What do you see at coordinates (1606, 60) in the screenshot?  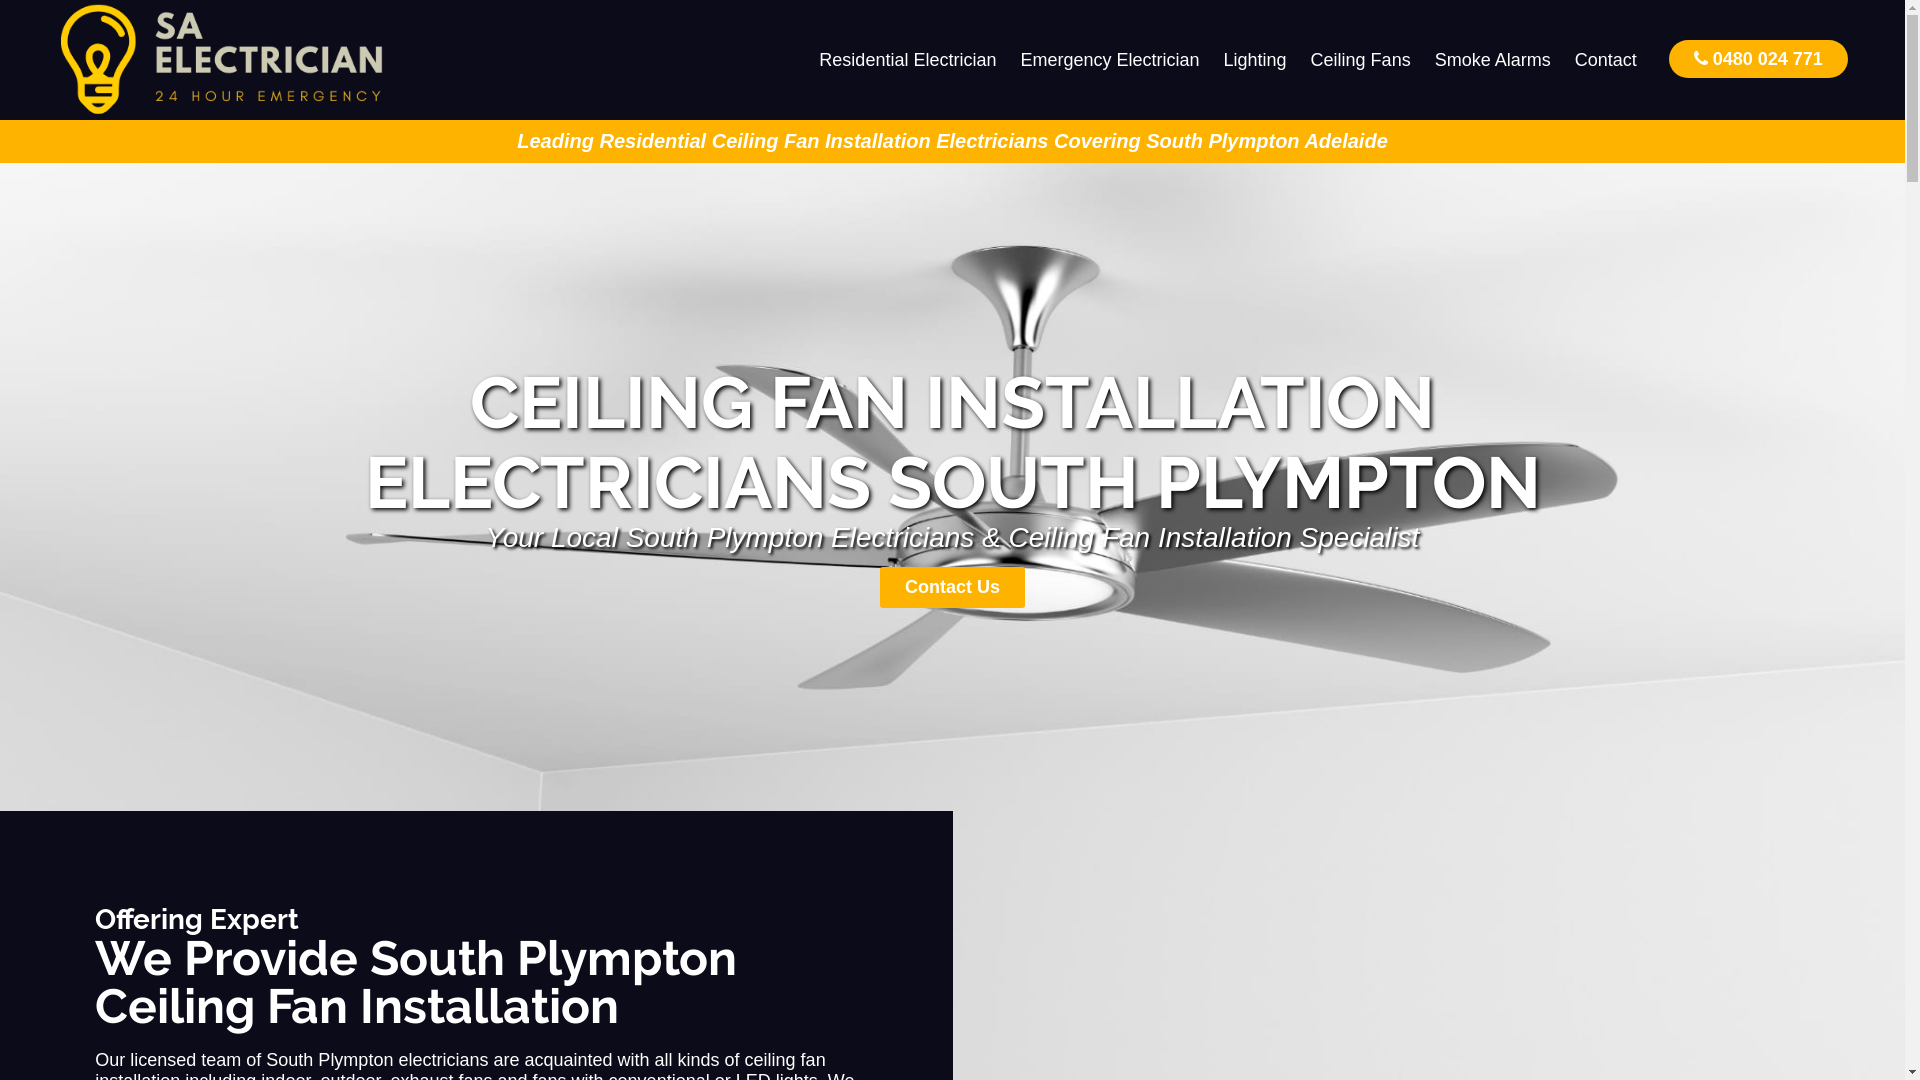 I see `Contact` at bounding box center [1606, 60].